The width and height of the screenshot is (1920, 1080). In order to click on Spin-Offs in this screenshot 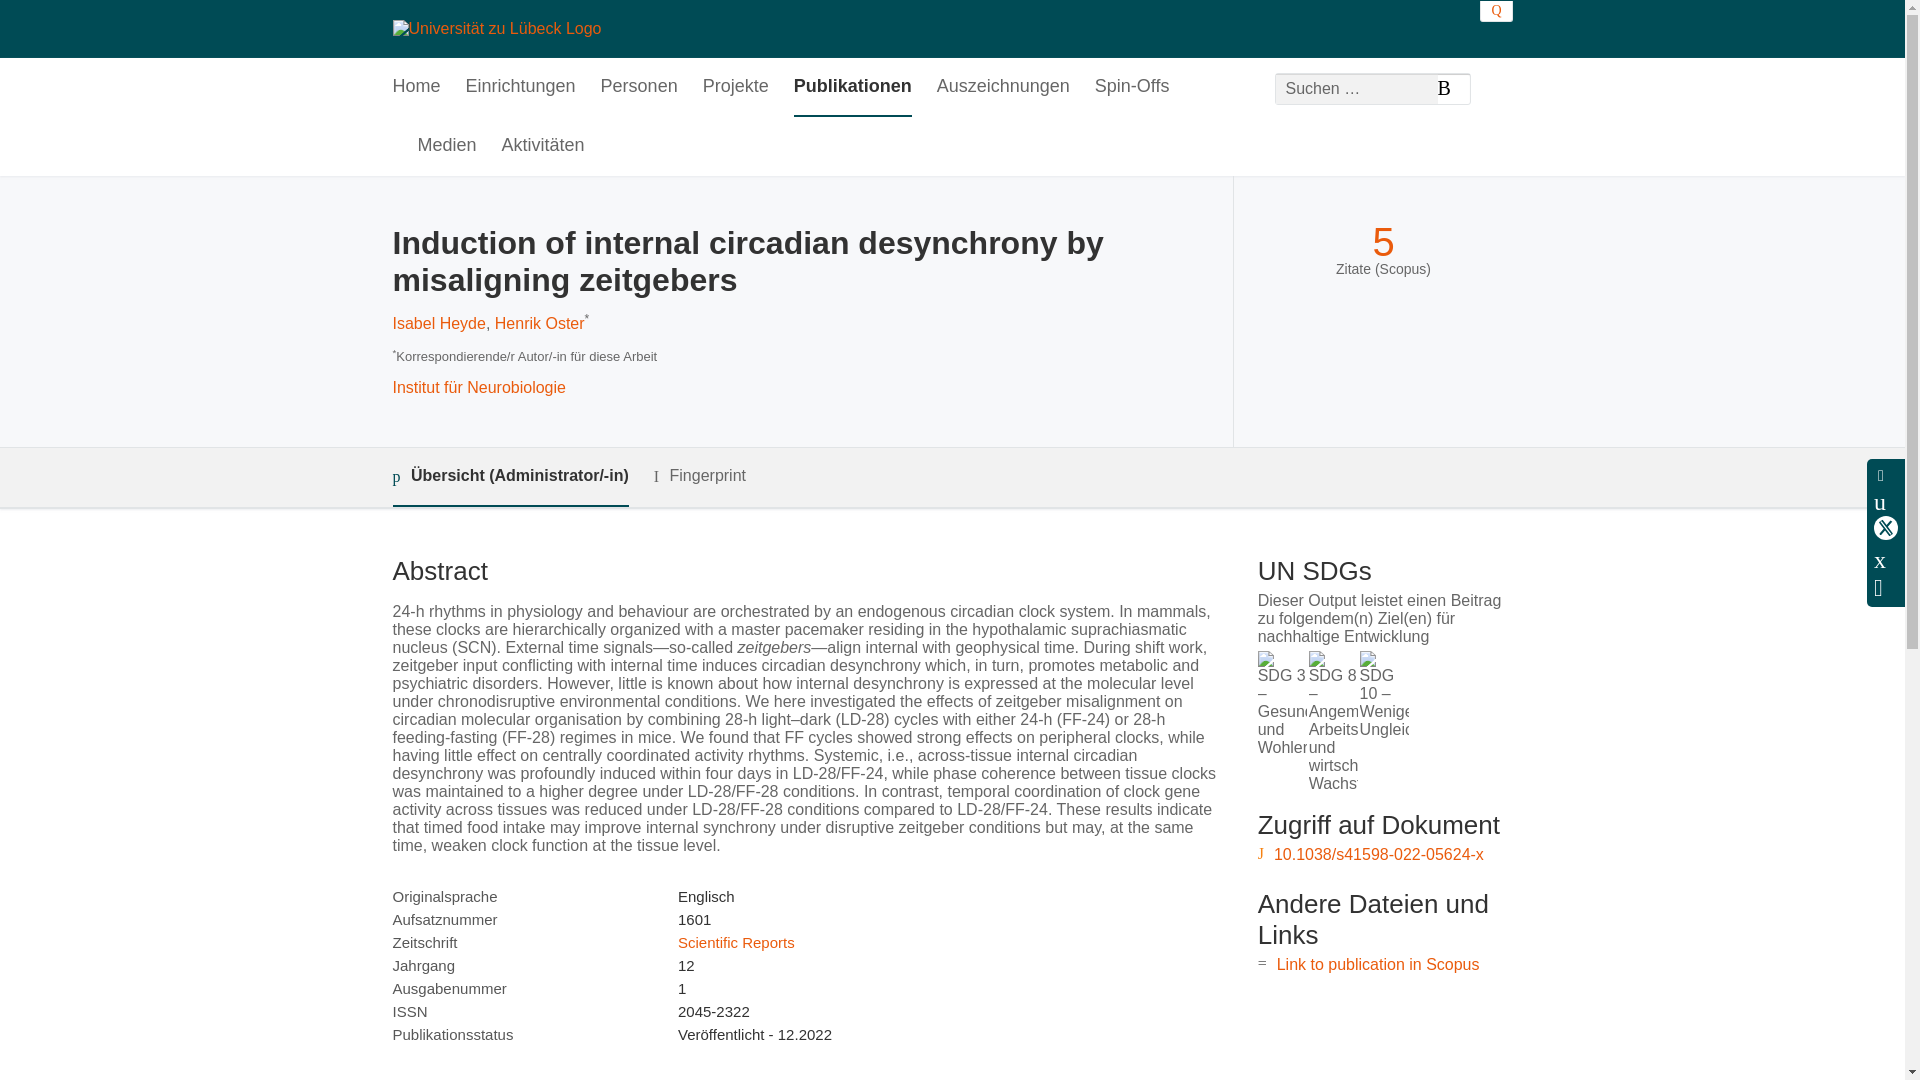, I will do `click(1132, 87)`.